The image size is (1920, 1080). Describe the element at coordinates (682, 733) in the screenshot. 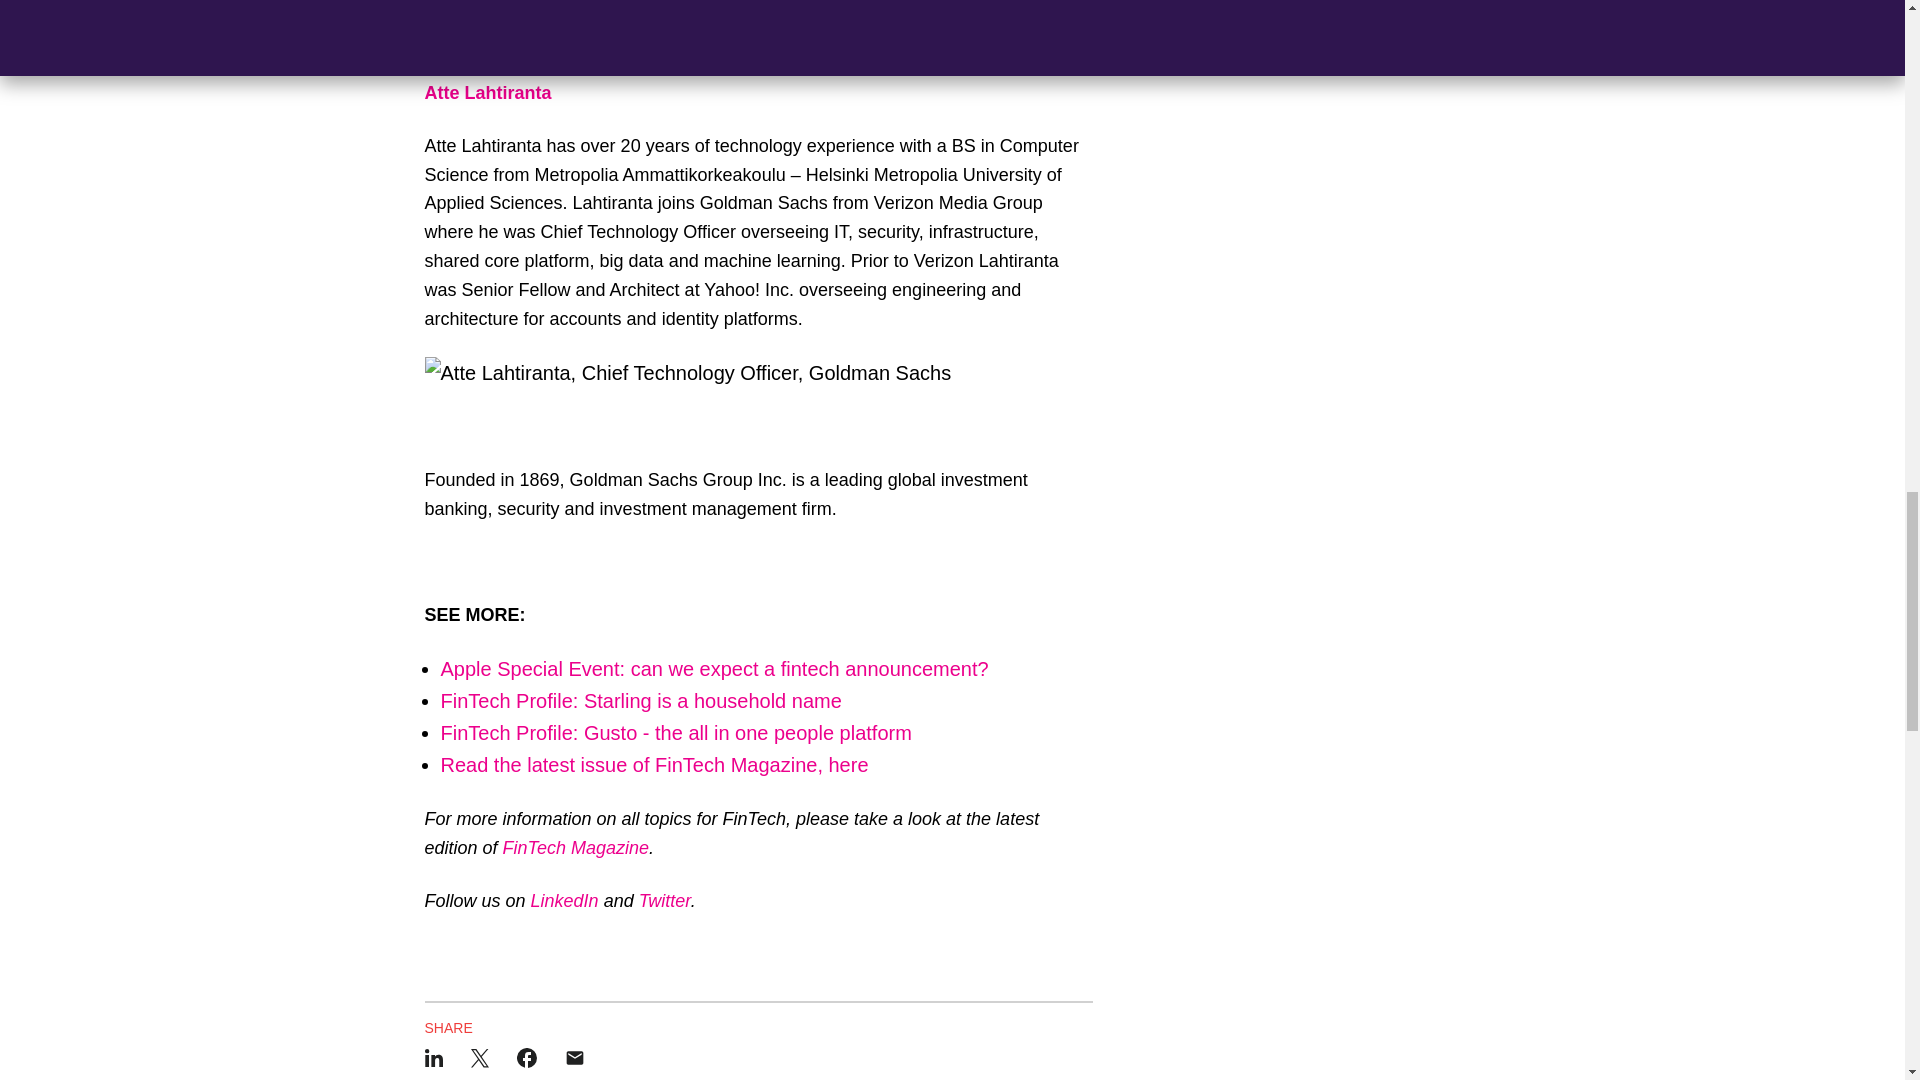

I see `inTech Profile: Gusto - the all in one people platform` at that location.